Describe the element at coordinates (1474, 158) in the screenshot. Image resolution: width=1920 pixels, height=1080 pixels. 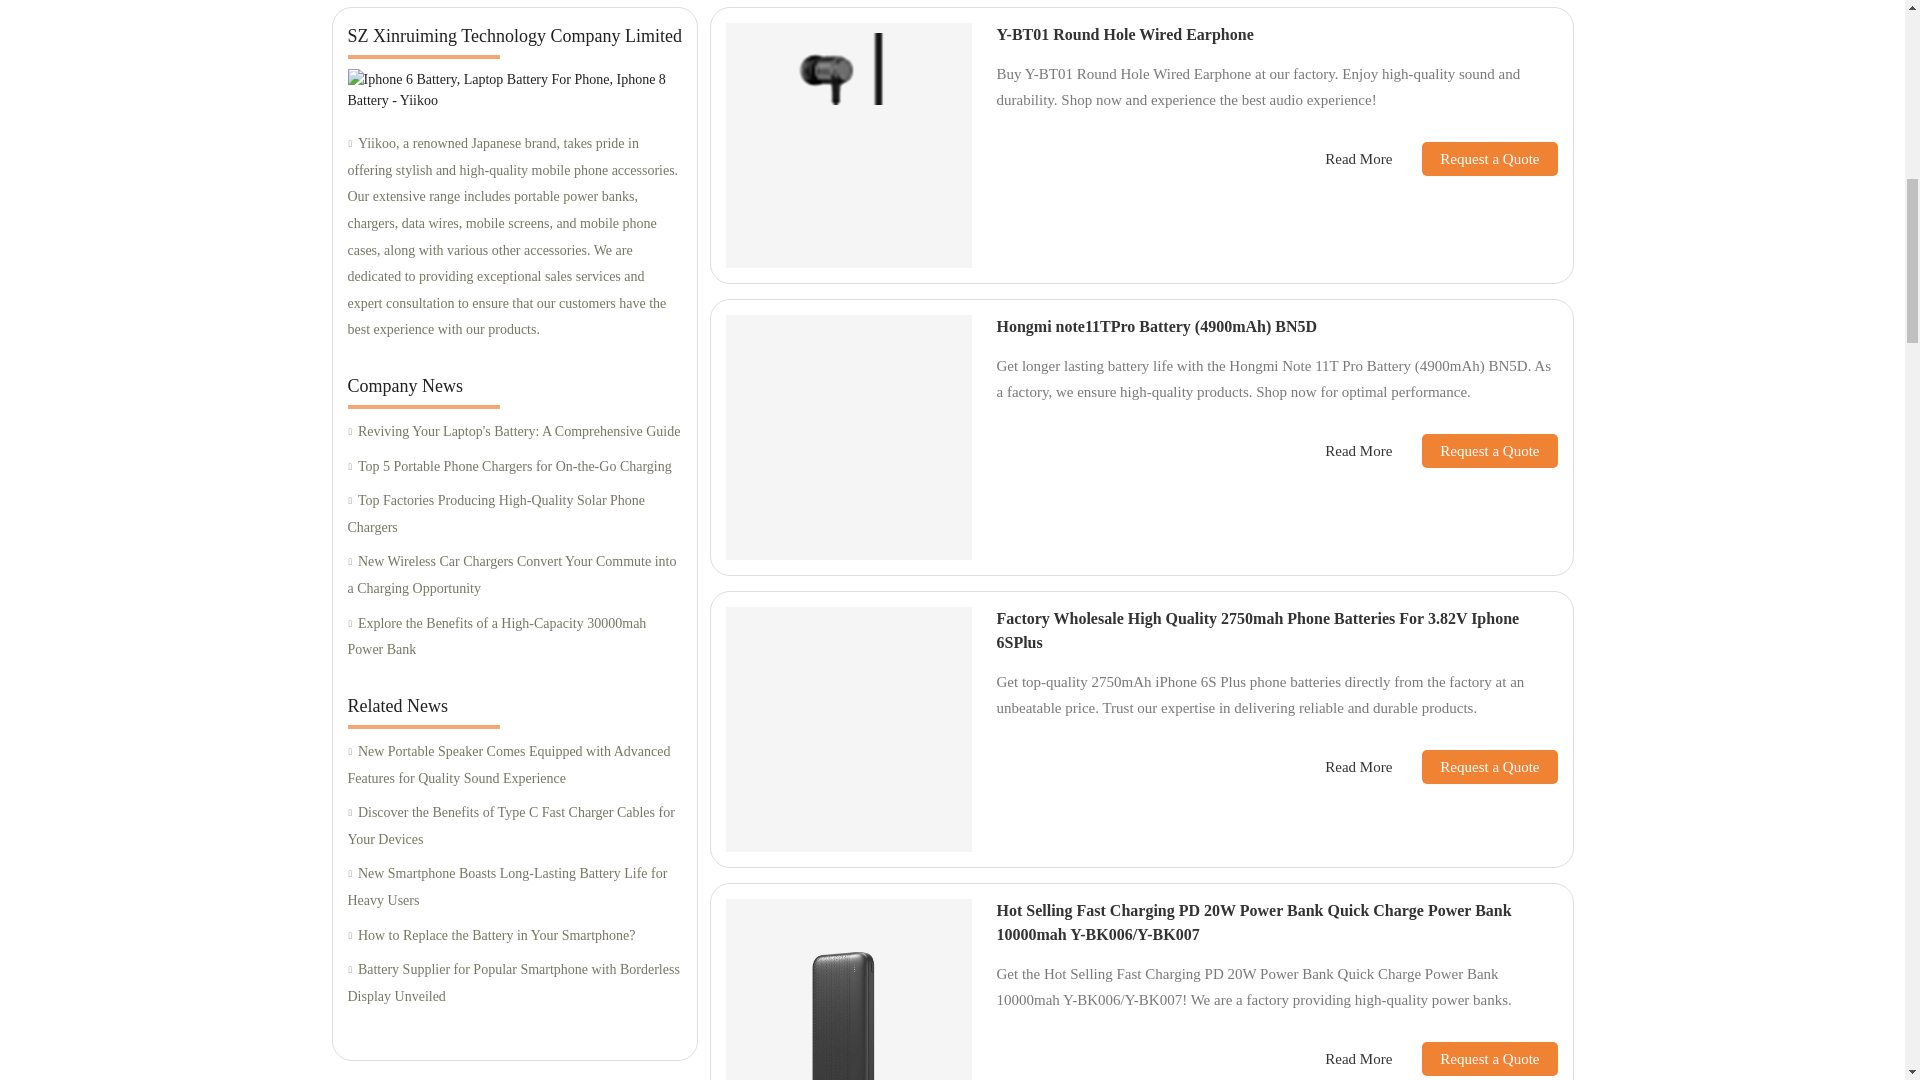
I see `Request a Quote` at that location.